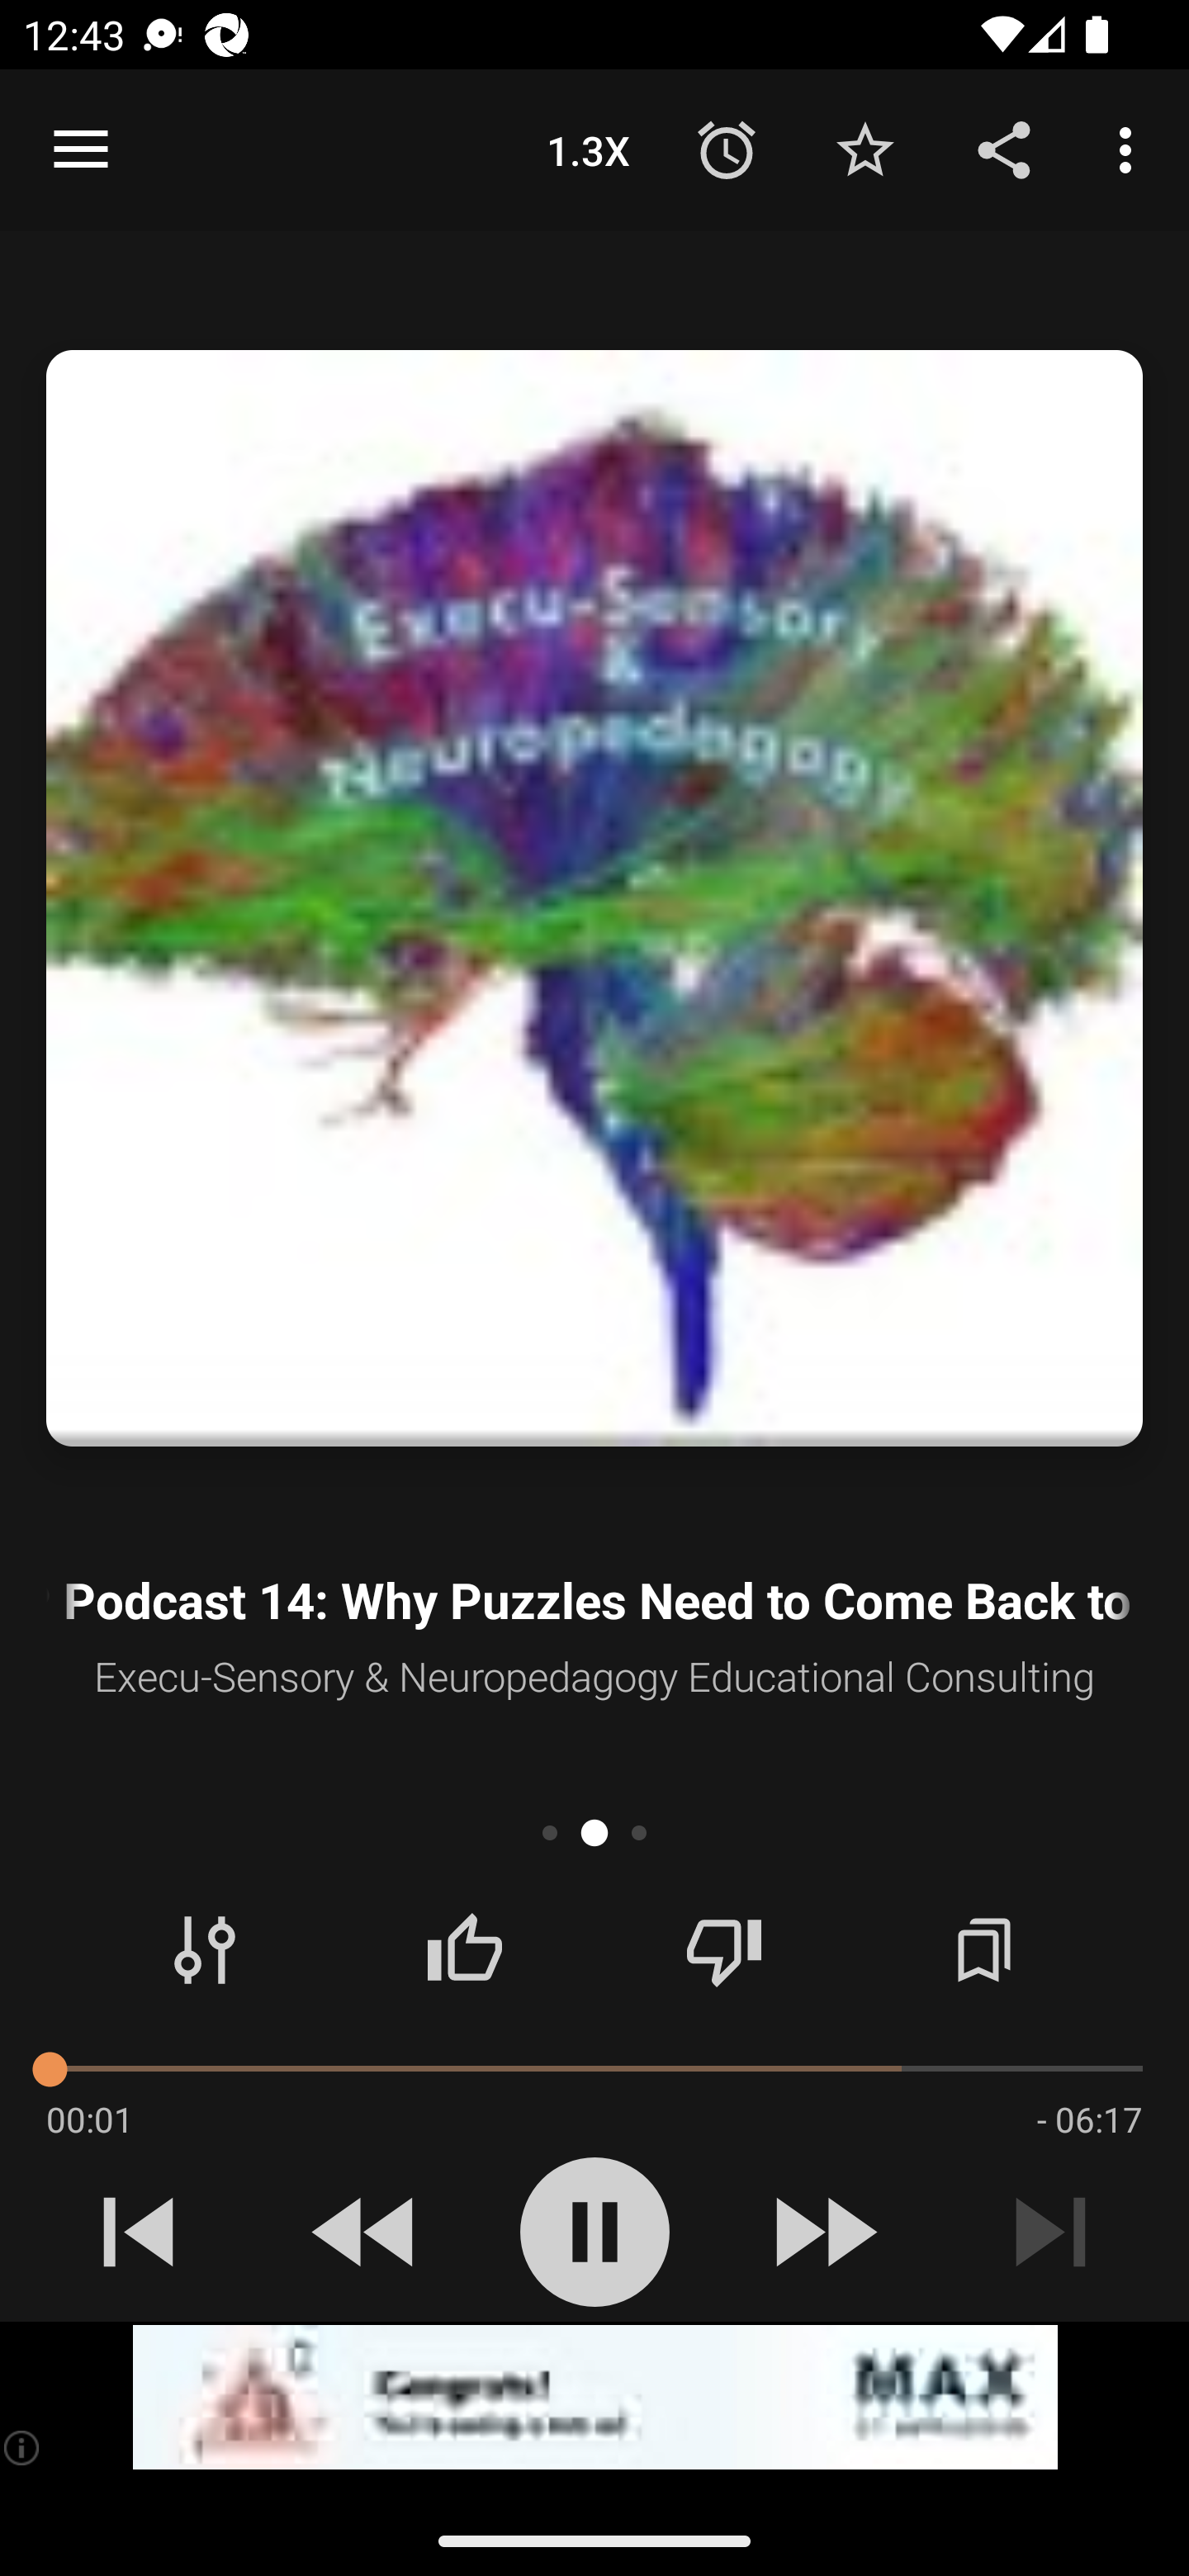 This screenshot has height=2576, width=1189. What do you see at coordinates (594, 898) in the screenshot?
I see `Episode description` at bounding box center [594, 898].